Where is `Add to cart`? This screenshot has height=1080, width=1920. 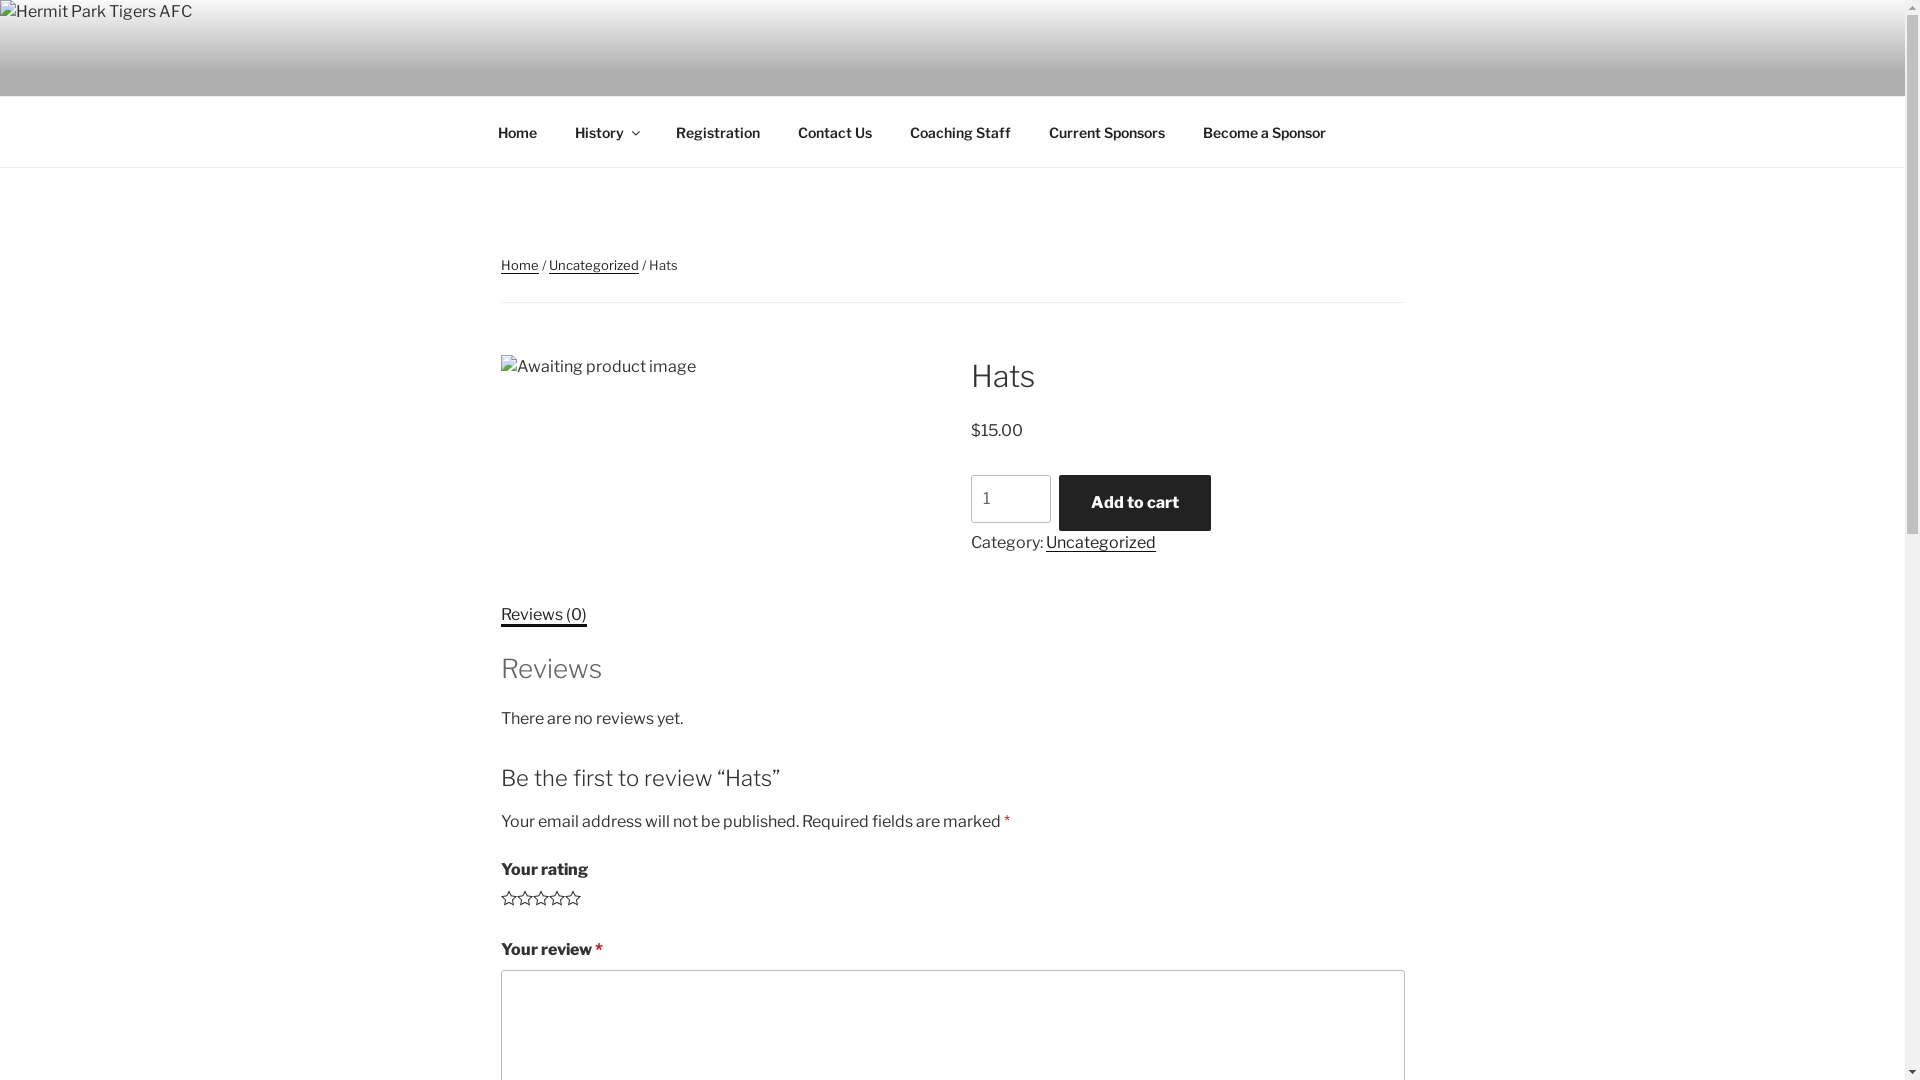
Add to cart is located at coordinates (1135, 503).